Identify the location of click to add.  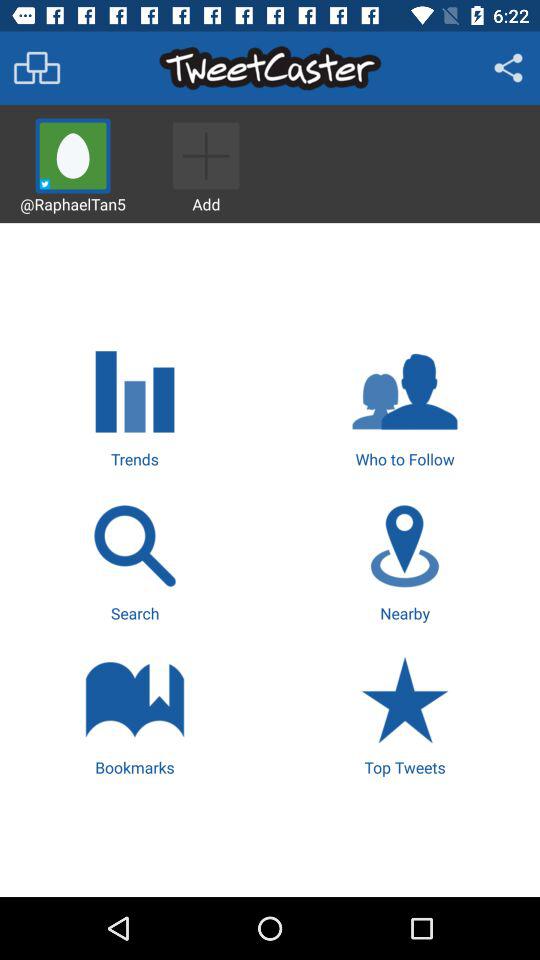
(206, 163).